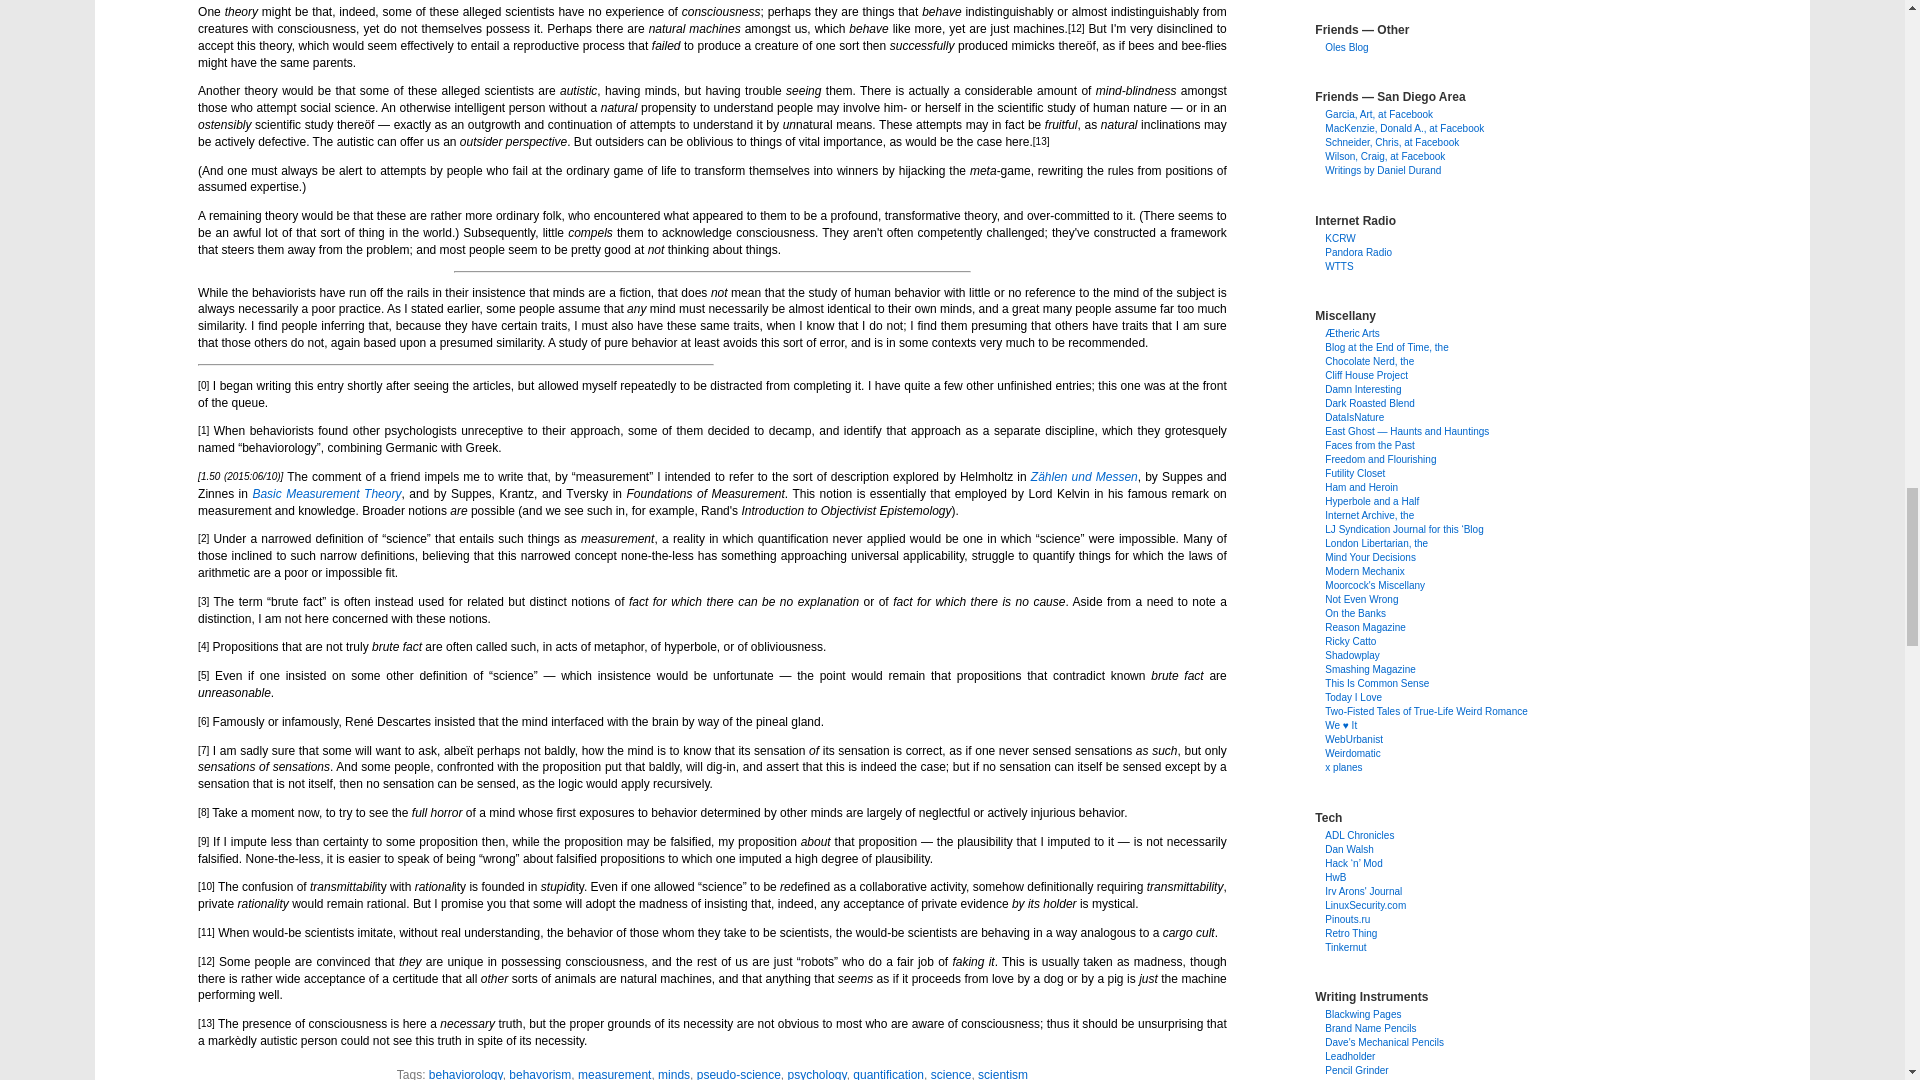 The height and width of the screenshot is (1080, 1920). I want to click on Basic Measurement Theory, so click(326, 494).